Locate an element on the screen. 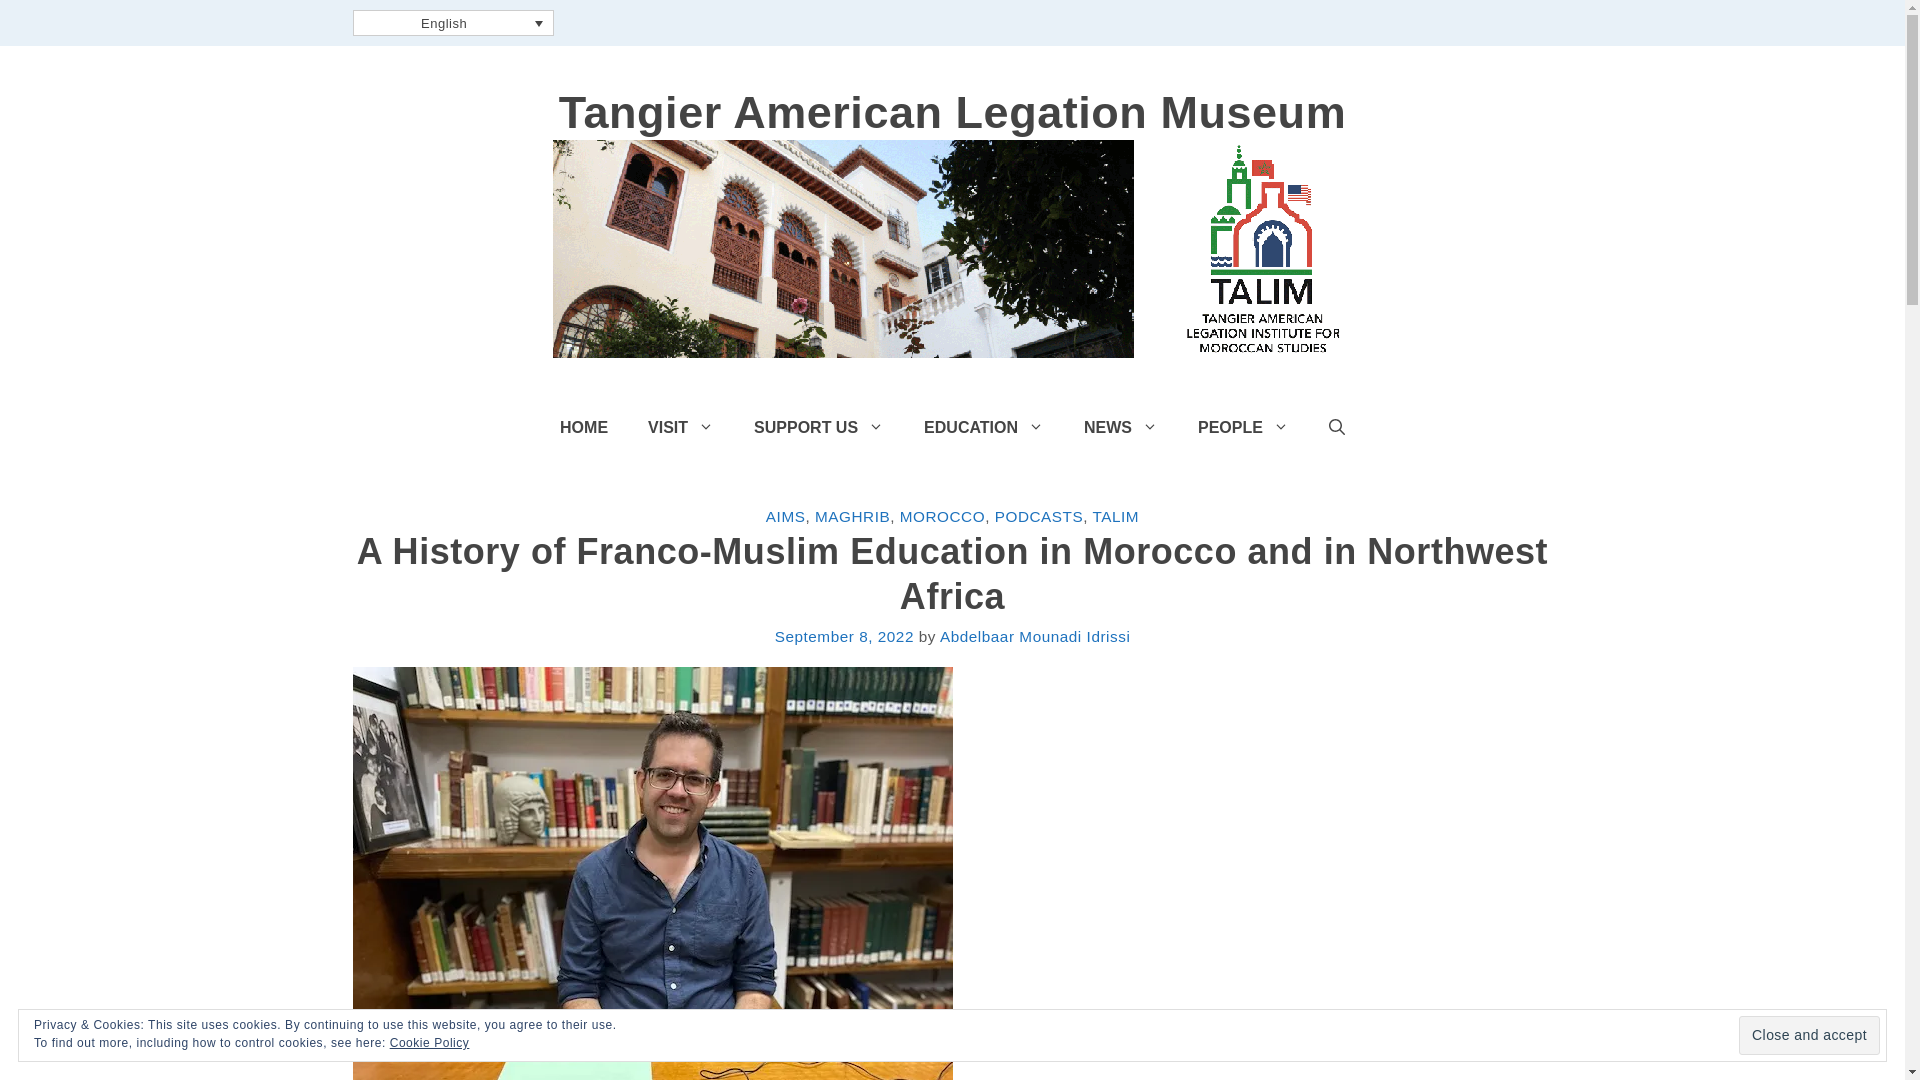 Image resolution: width=1920 pixels, height=1080 pixels. PEOPLE is located at coordinates (1244, 428).